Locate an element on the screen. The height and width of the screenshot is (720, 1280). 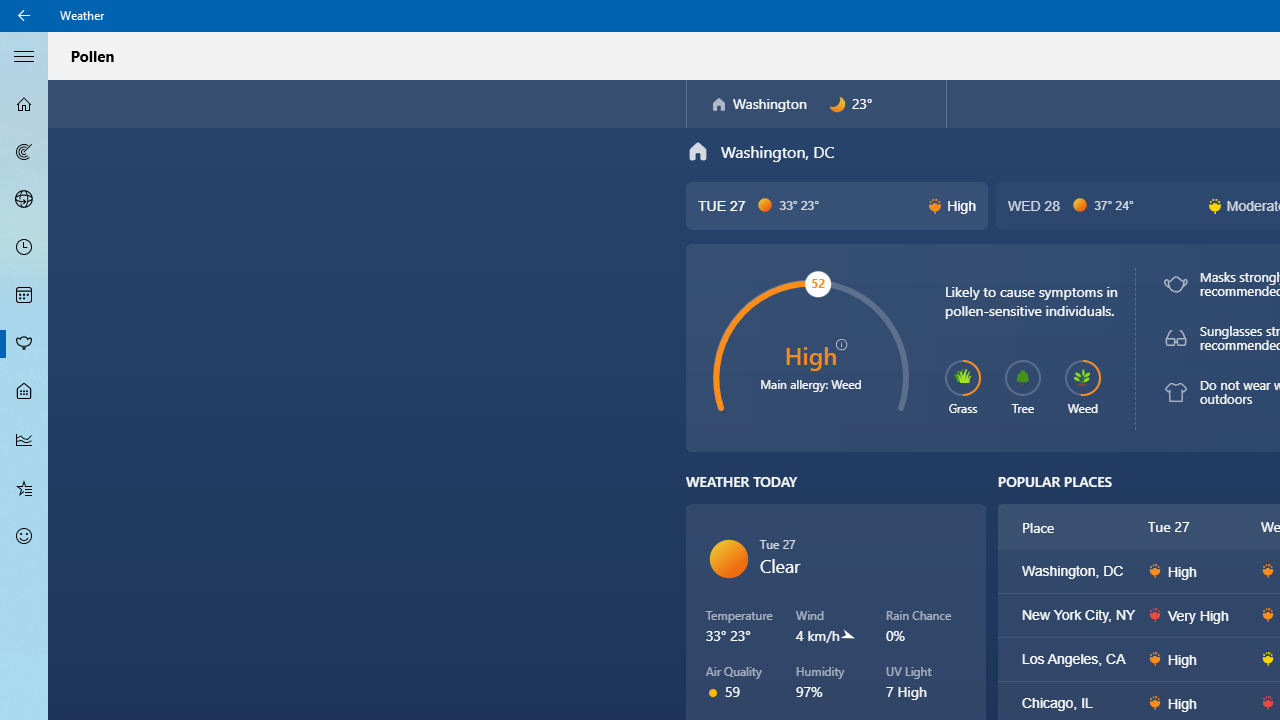
Monthly Forecast - Not Selected is located at coordinates (24, 296).